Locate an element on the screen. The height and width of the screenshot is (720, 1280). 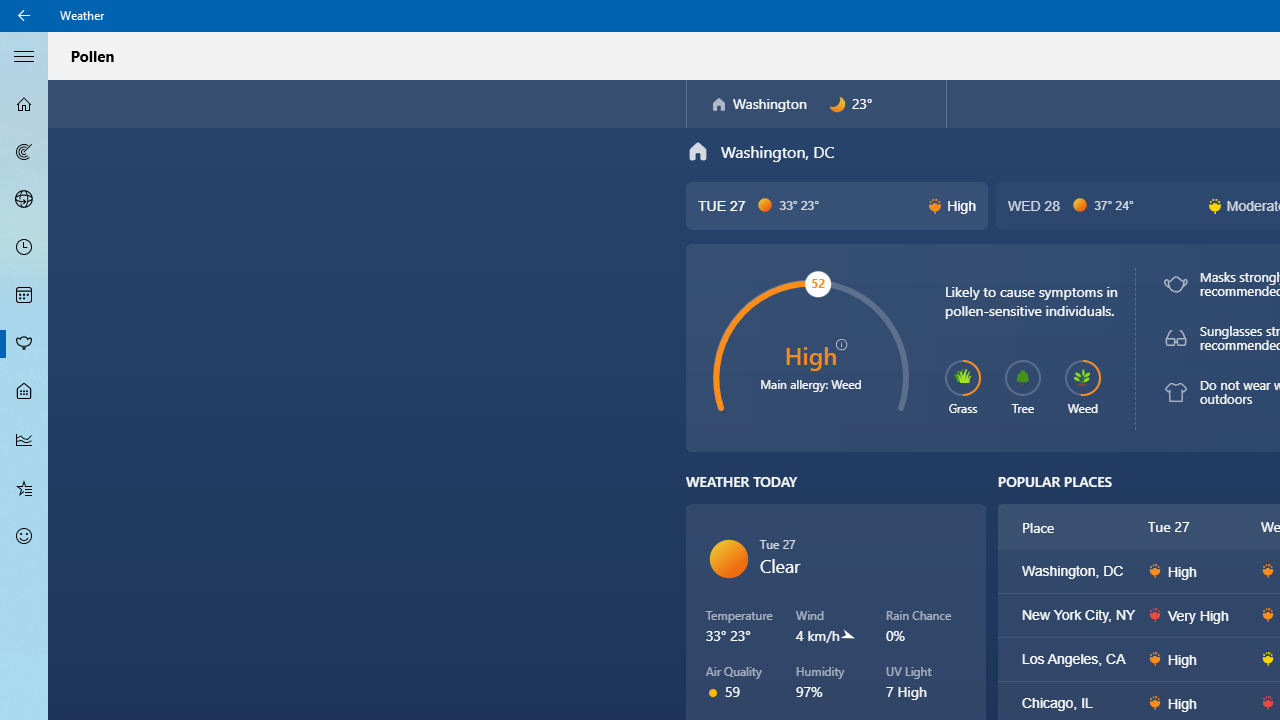
Monthly Forecast - Not Selected is located at coordinates (24, 296).